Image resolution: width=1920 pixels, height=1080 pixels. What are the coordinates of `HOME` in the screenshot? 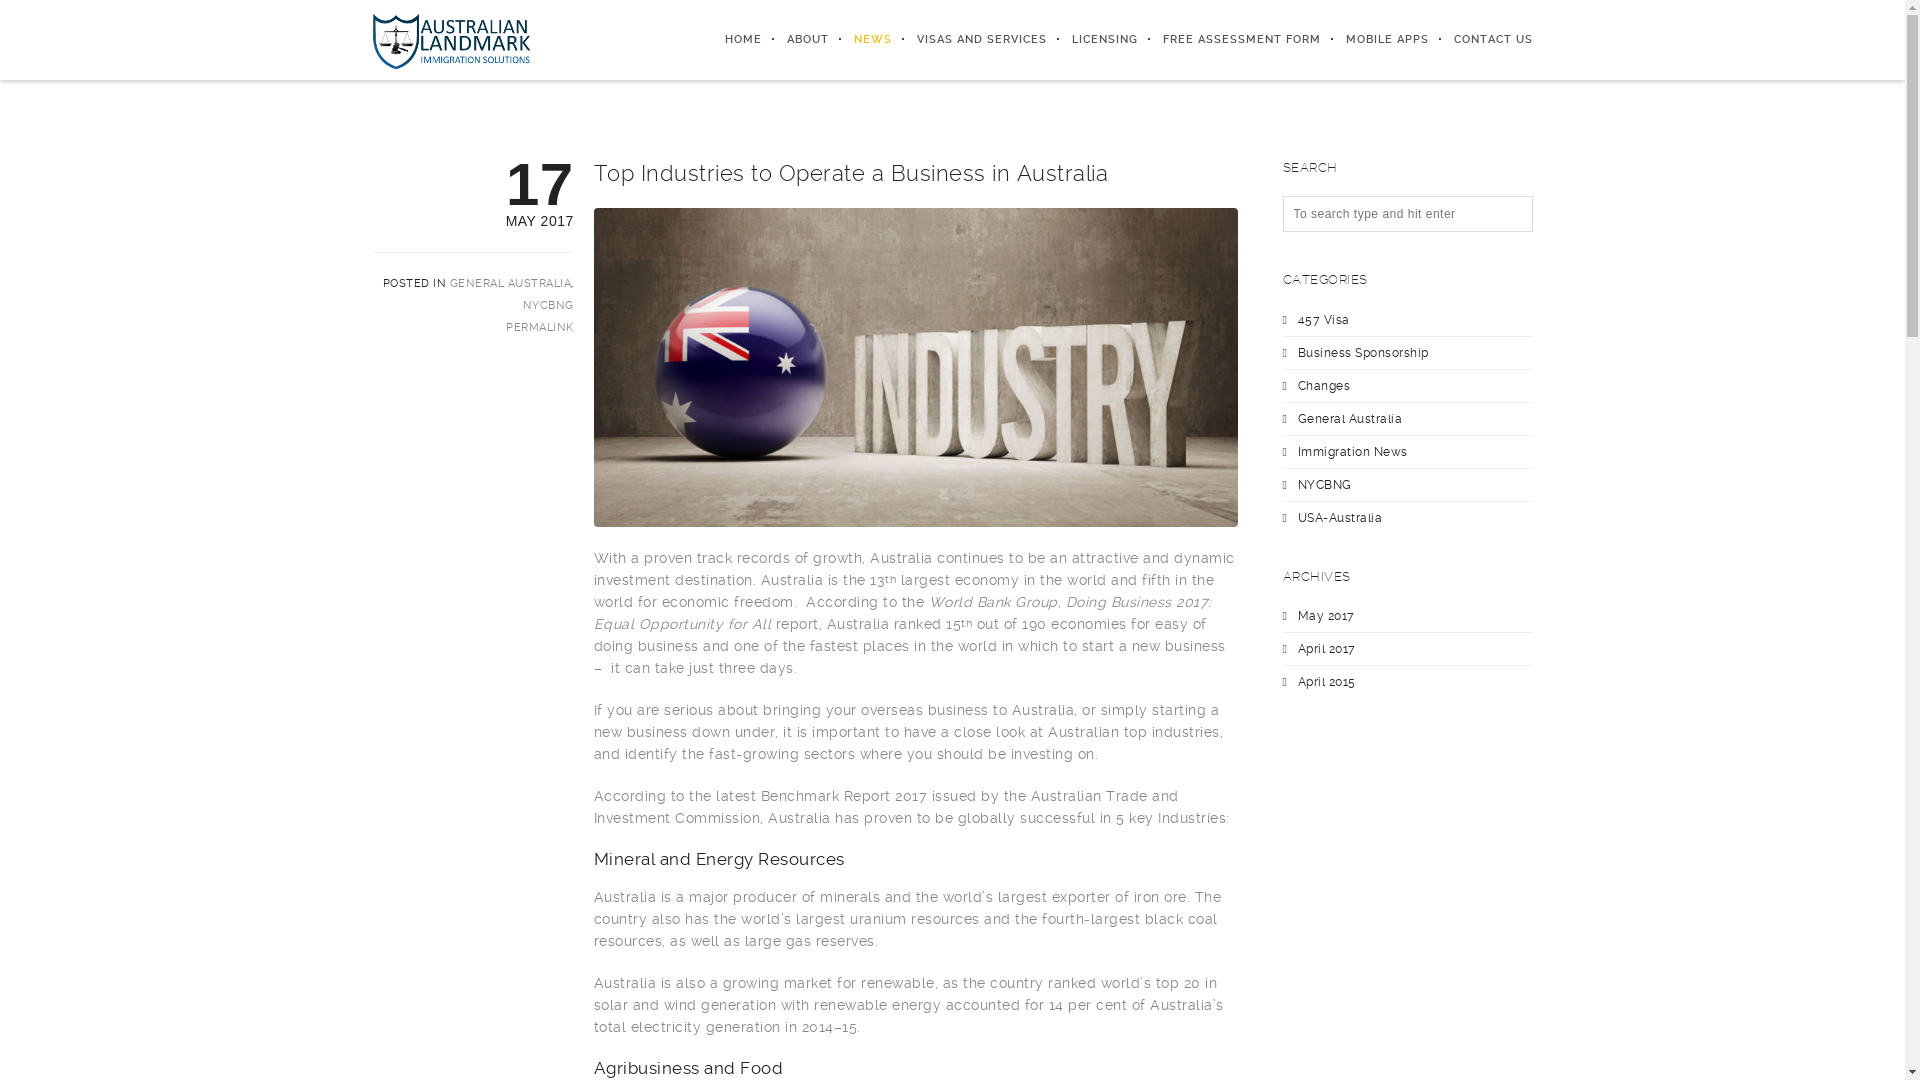 It's located at (731, 40).